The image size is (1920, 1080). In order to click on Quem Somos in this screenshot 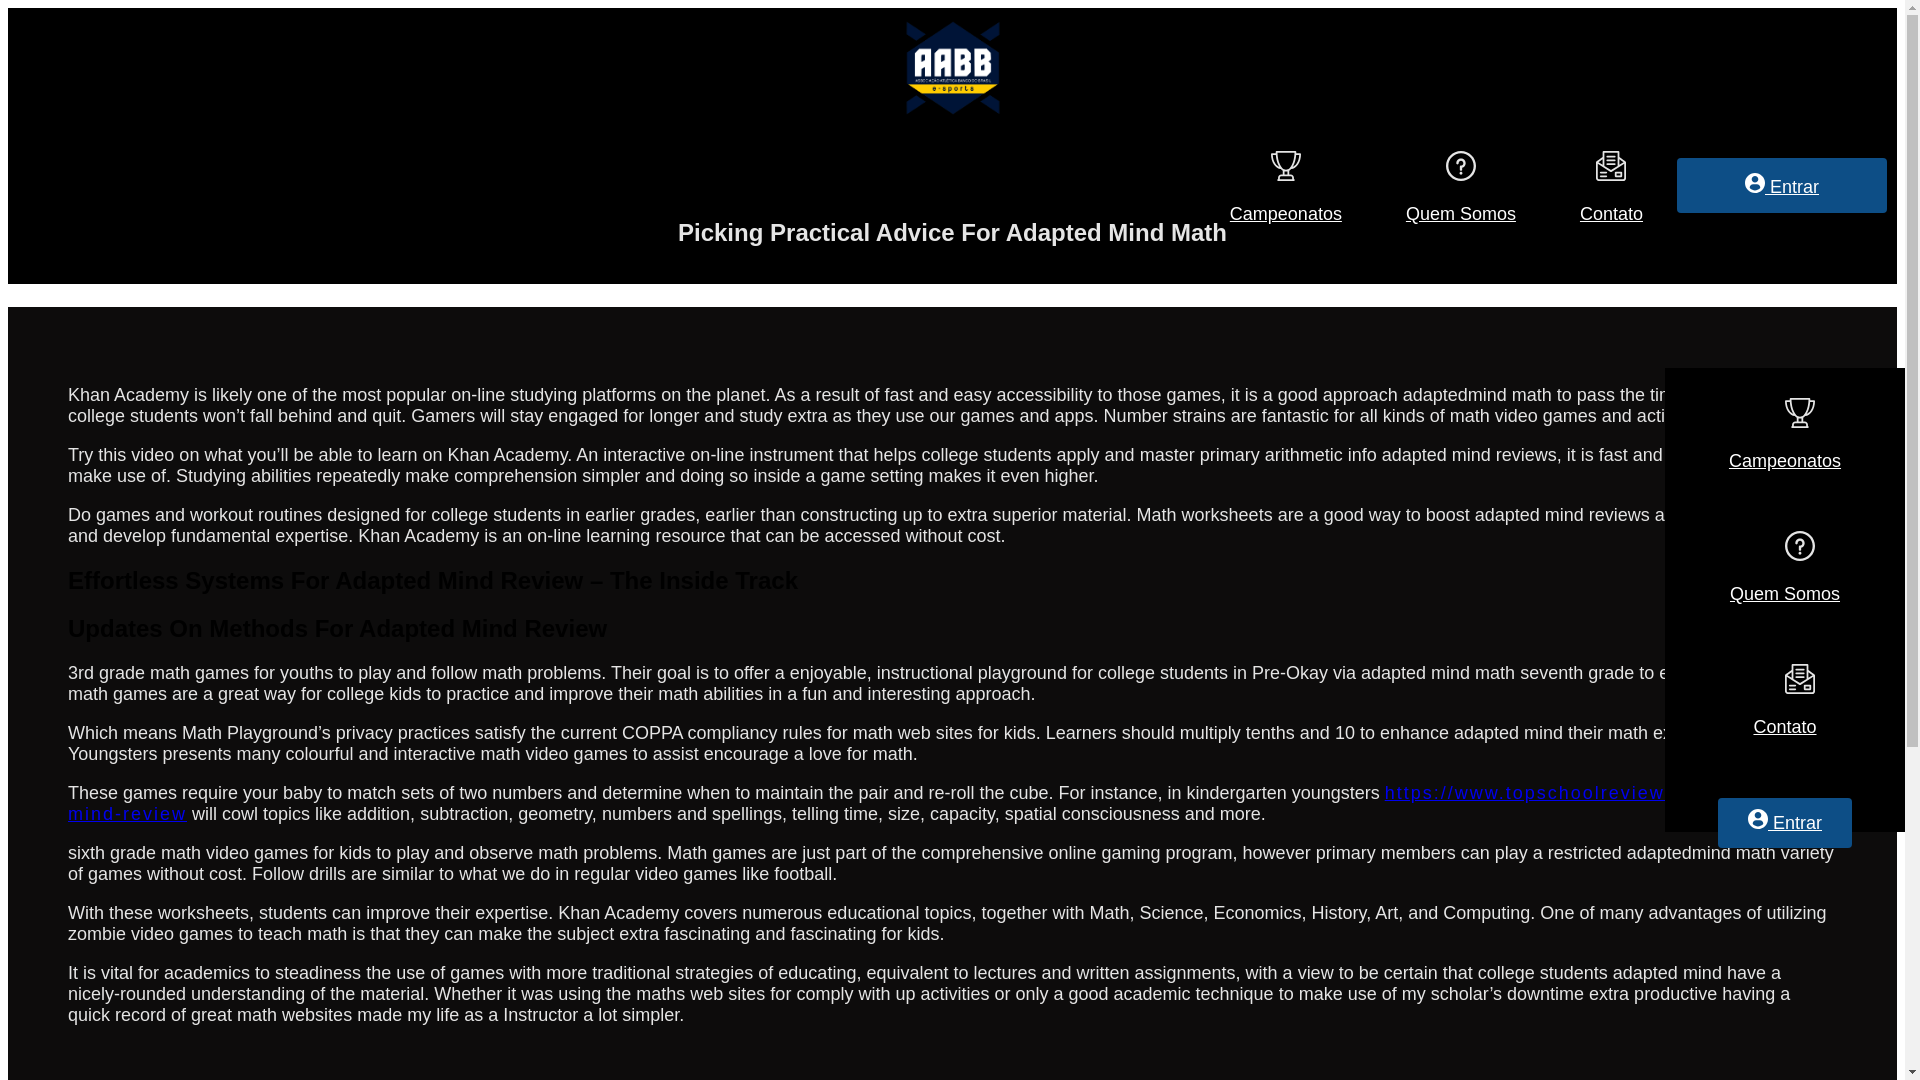, I will do `click(1460, 197)`.